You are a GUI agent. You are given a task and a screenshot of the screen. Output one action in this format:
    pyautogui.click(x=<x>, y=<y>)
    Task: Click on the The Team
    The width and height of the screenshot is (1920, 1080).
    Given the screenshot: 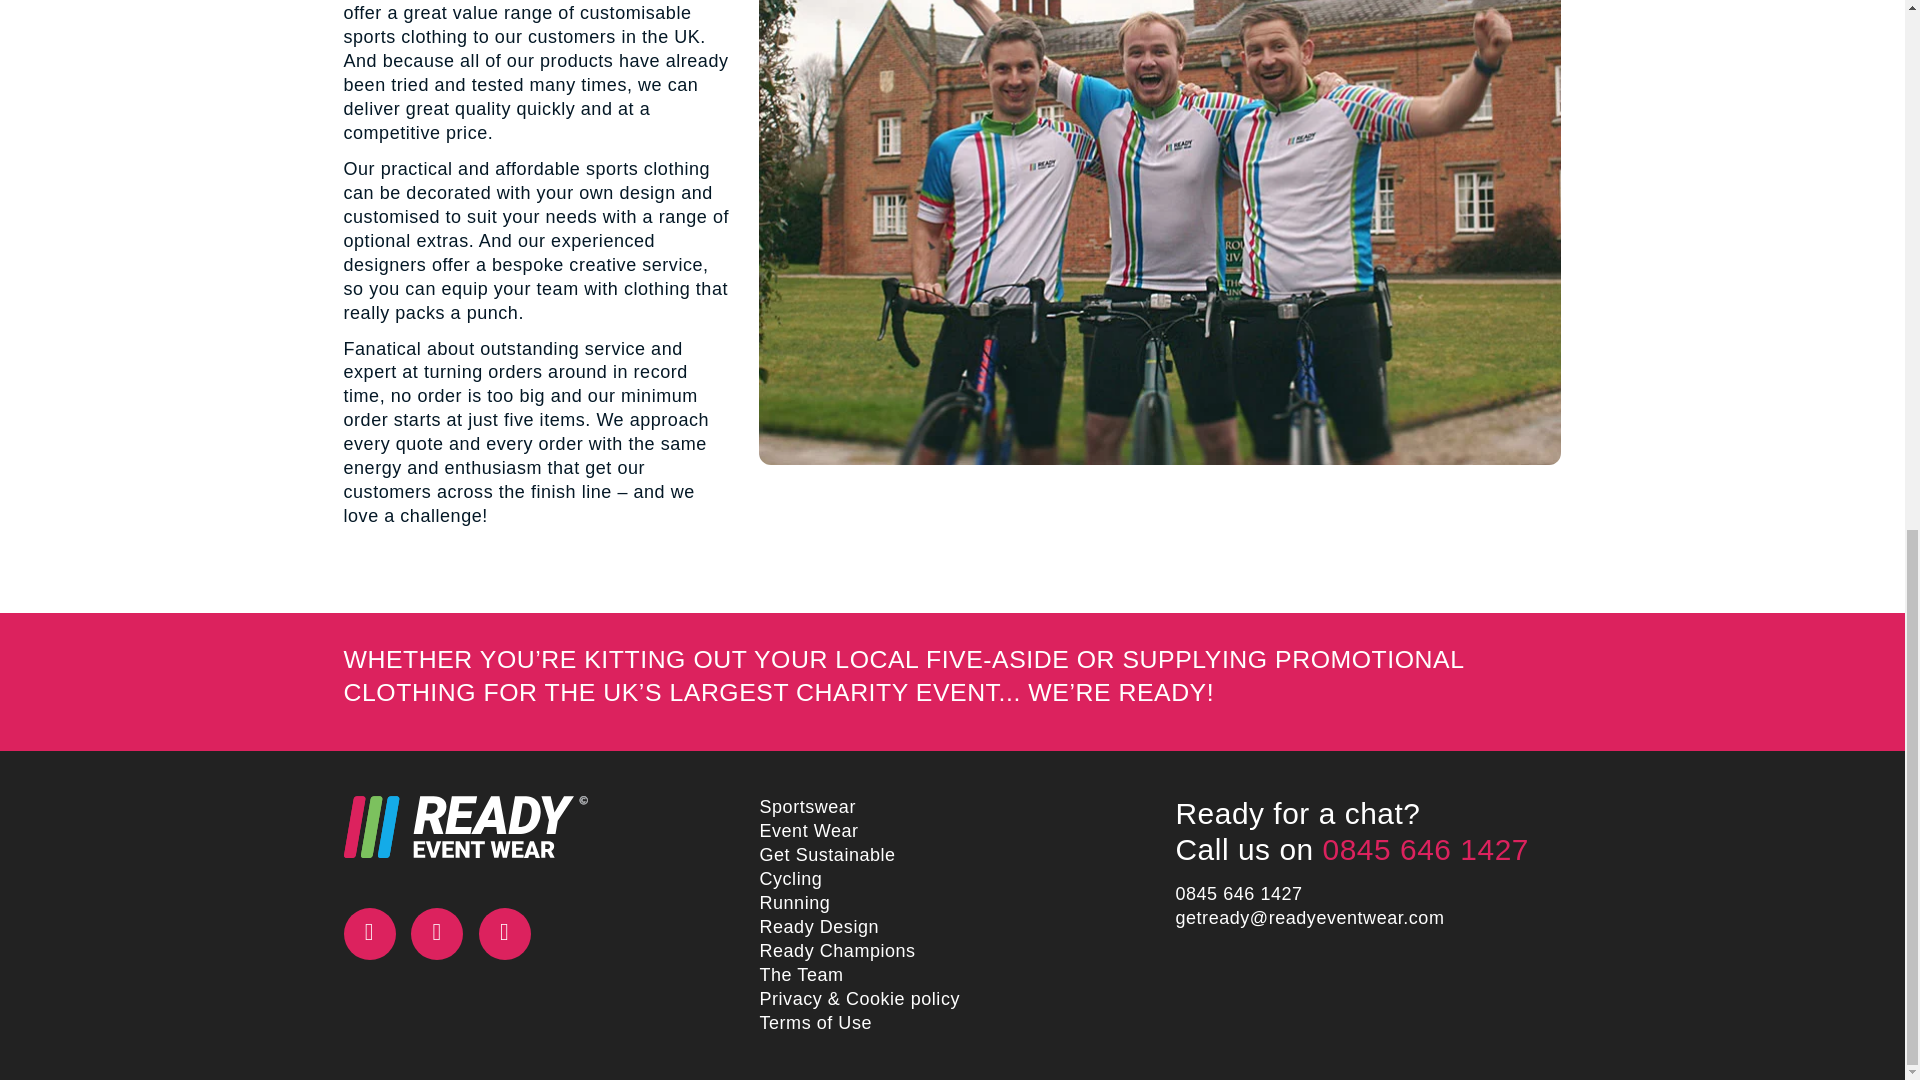 What is the action you would take?
    pyautogui.click(x=800, y=974)
    